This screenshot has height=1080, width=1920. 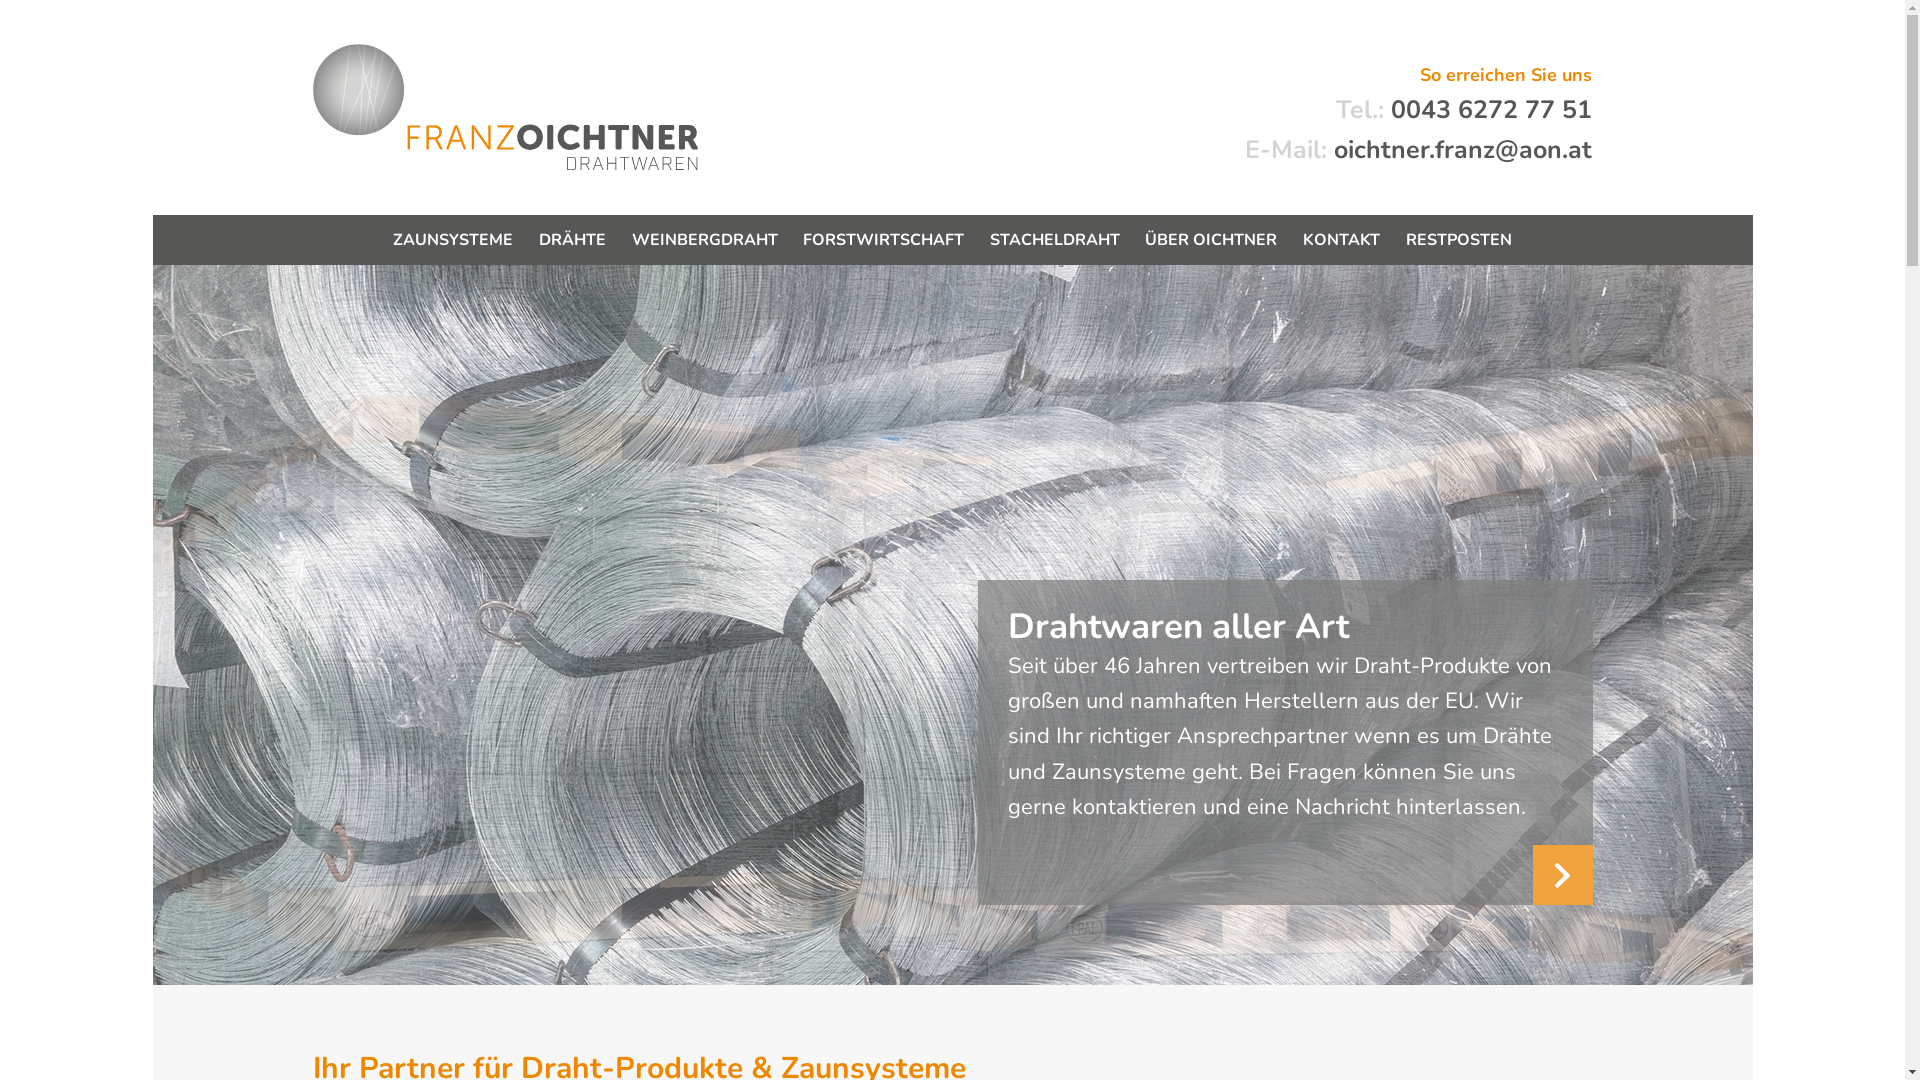 What do you see at coordinates (1463, 150) in the screenshot?
I see `oichtner.franz@aon.at` at bounding box center [1463, 150].